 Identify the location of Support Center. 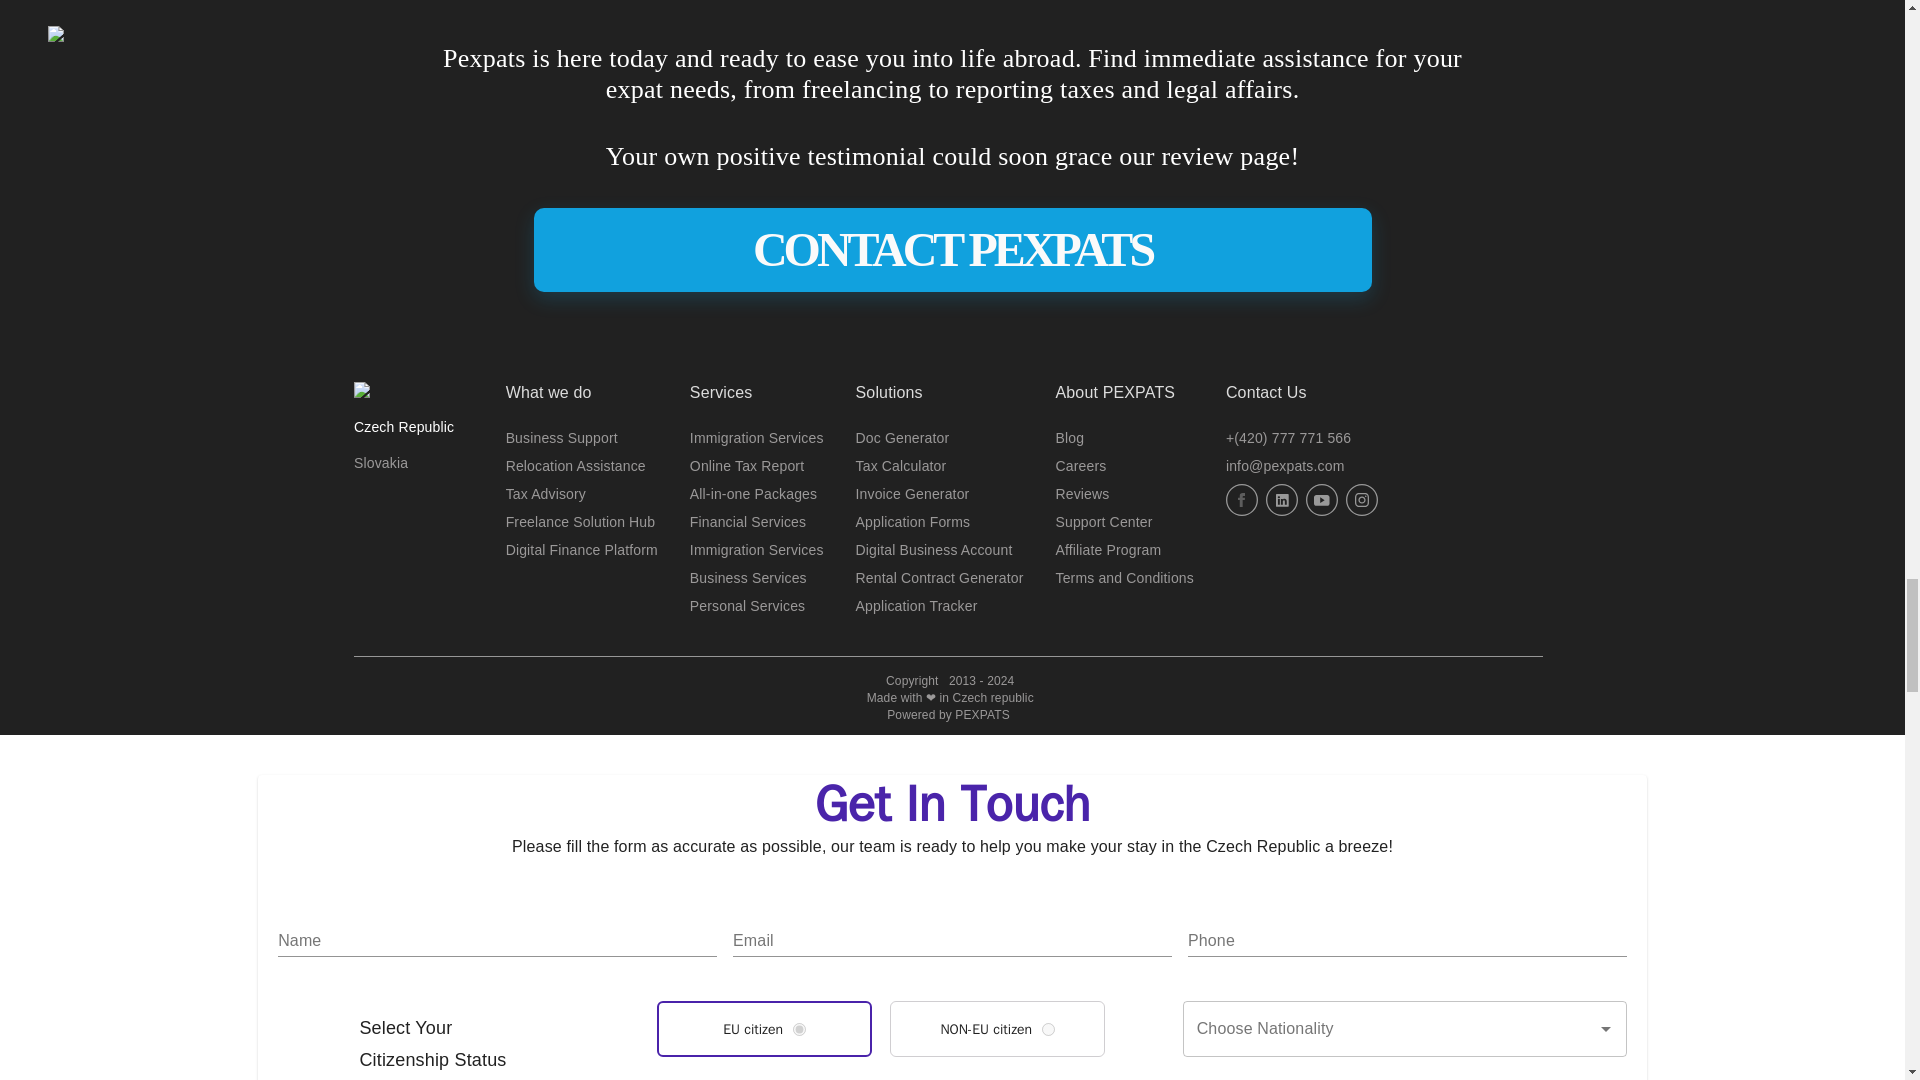
(1104, 522).